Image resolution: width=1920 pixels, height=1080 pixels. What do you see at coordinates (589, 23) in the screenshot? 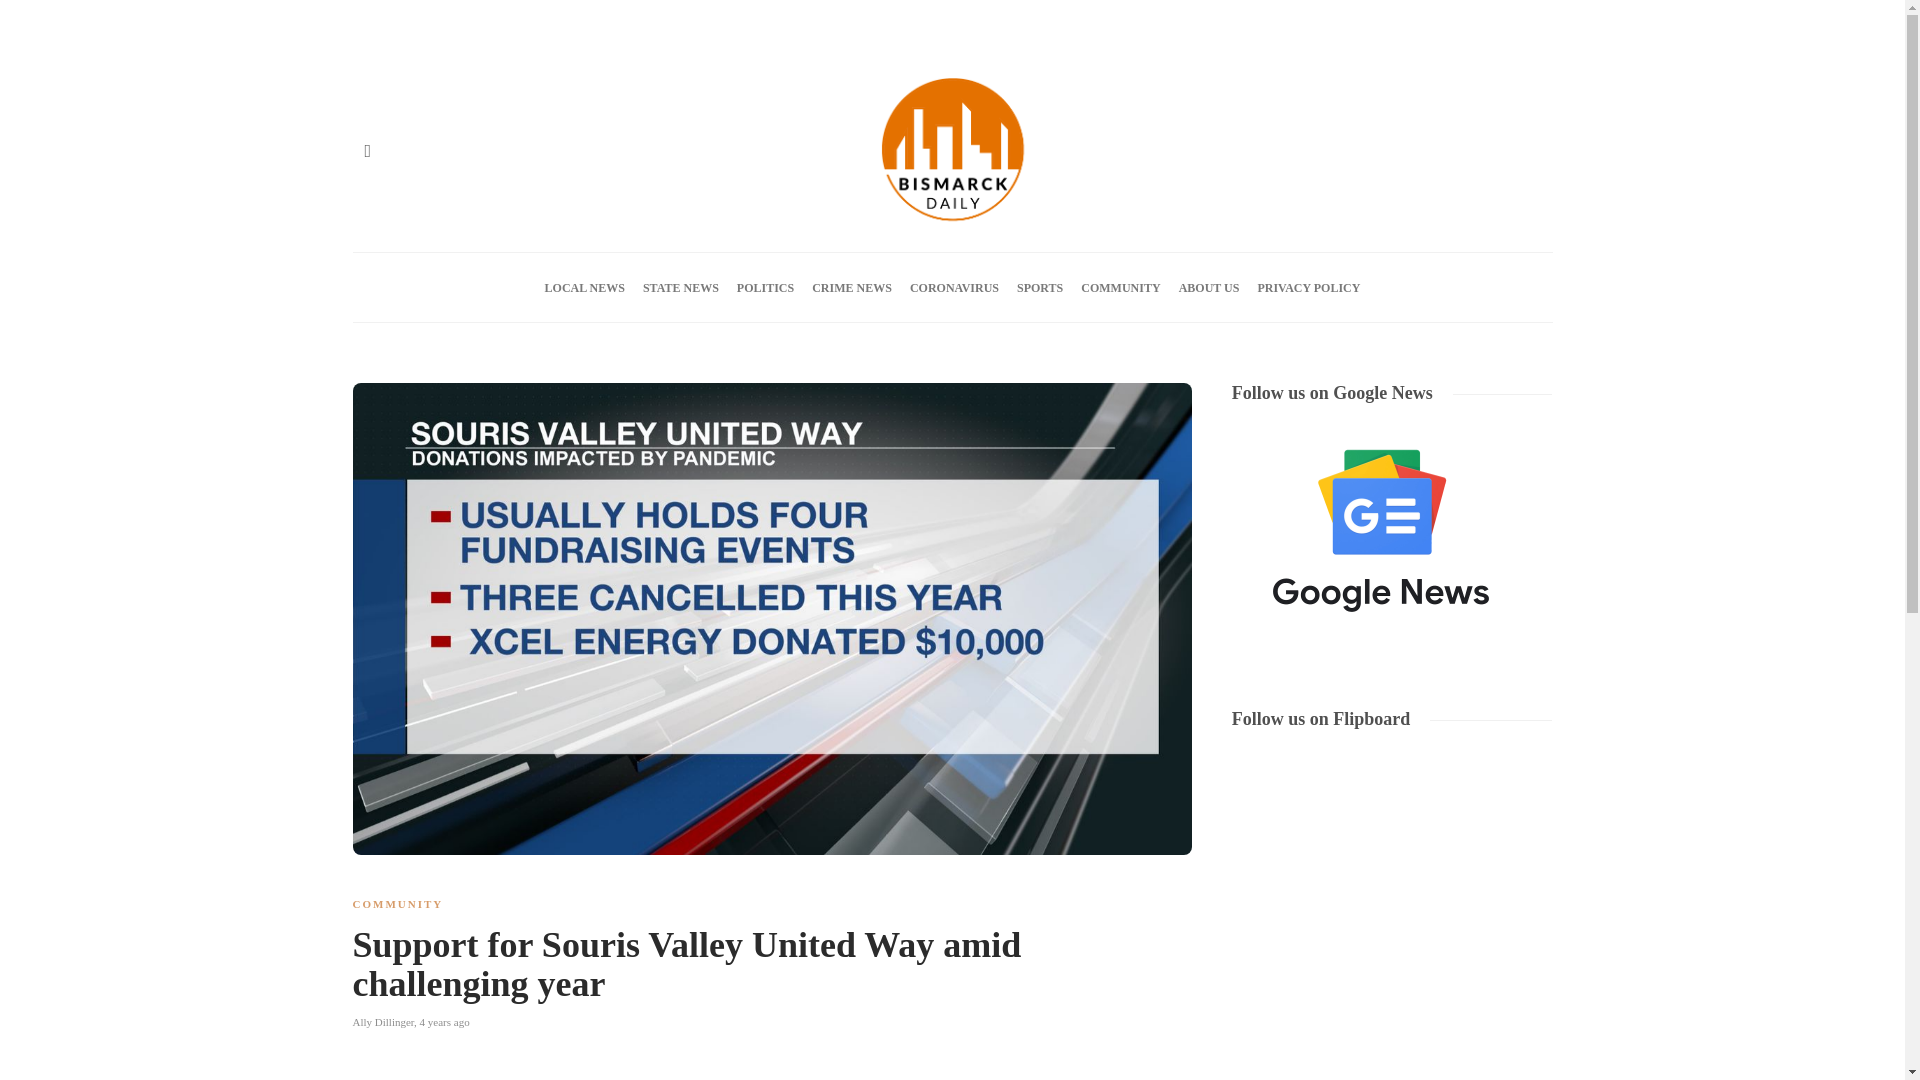
I see `Meet the Team` at bounding box center [589, 23].